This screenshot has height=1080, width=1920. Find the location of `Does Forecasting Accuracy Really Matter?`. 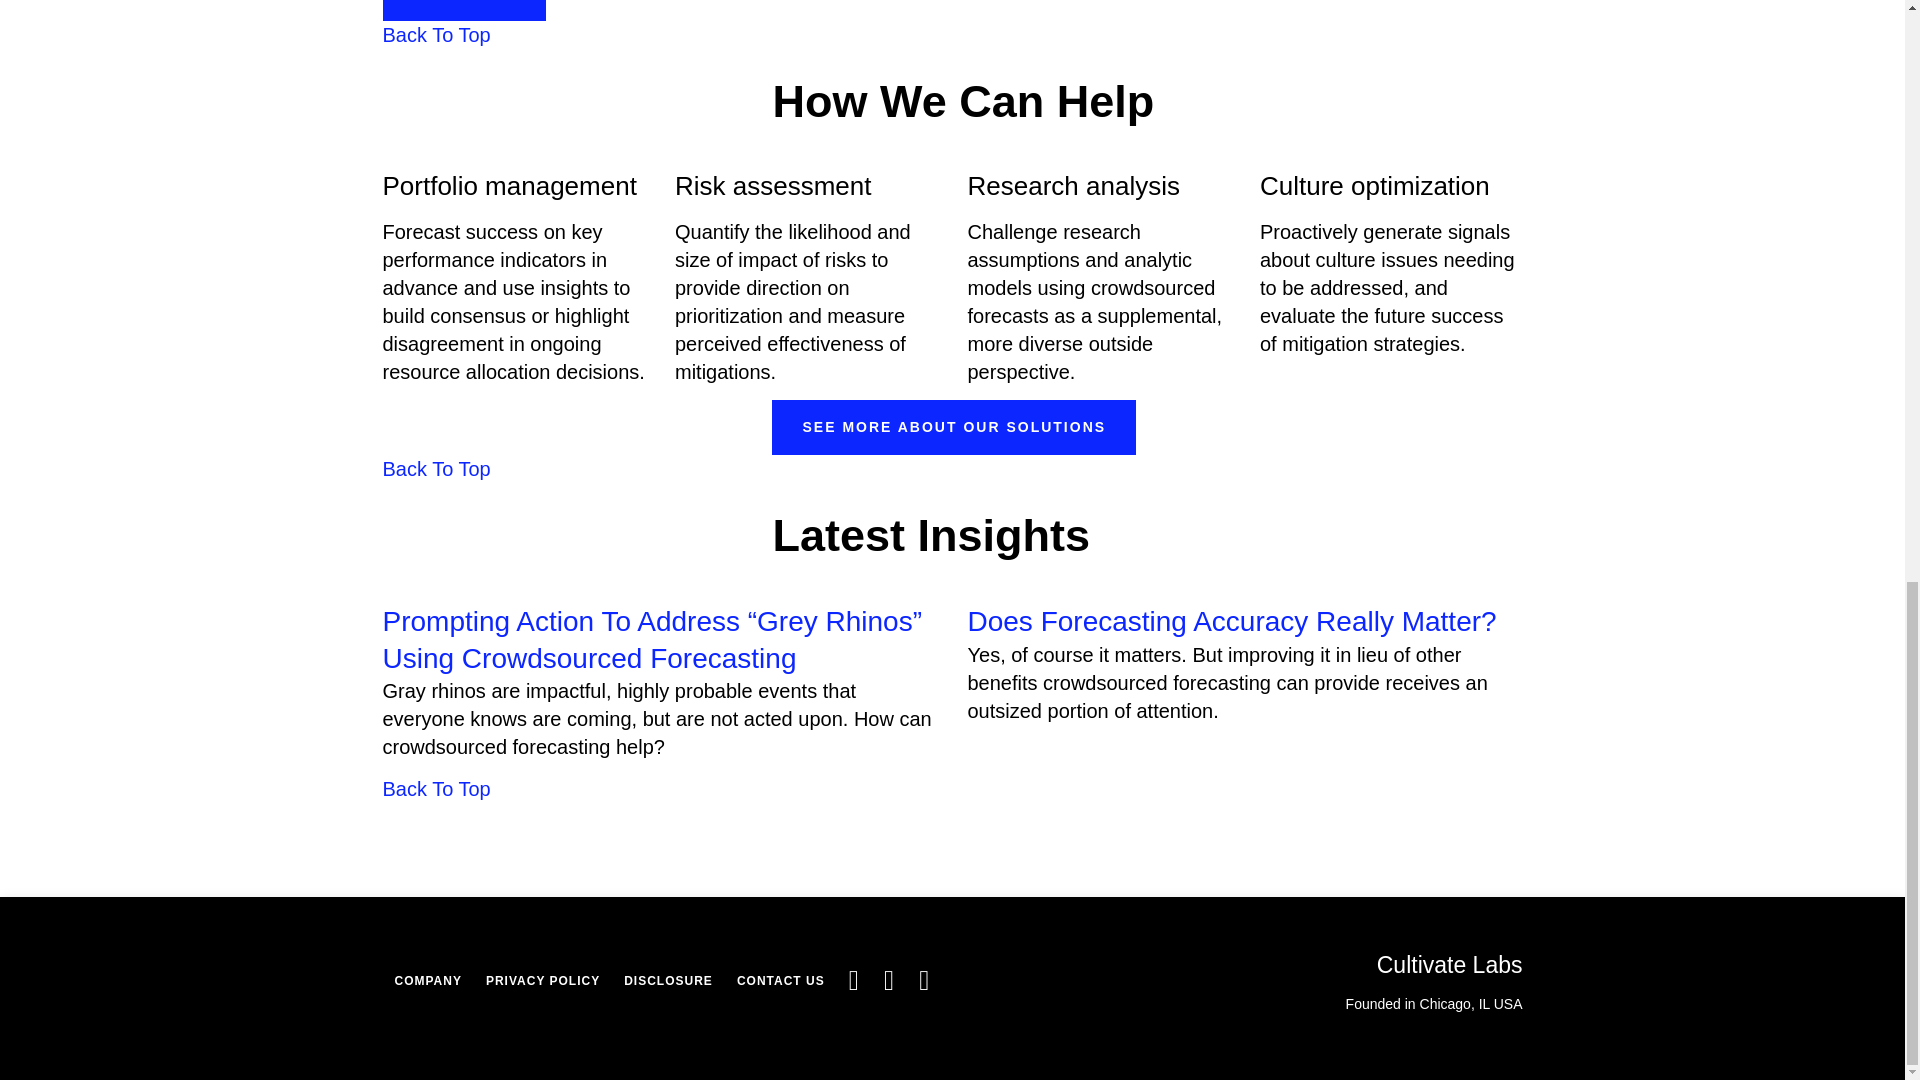

Does Forecasting Accuracy Really Matter? is located at coordinates (1232, 621).